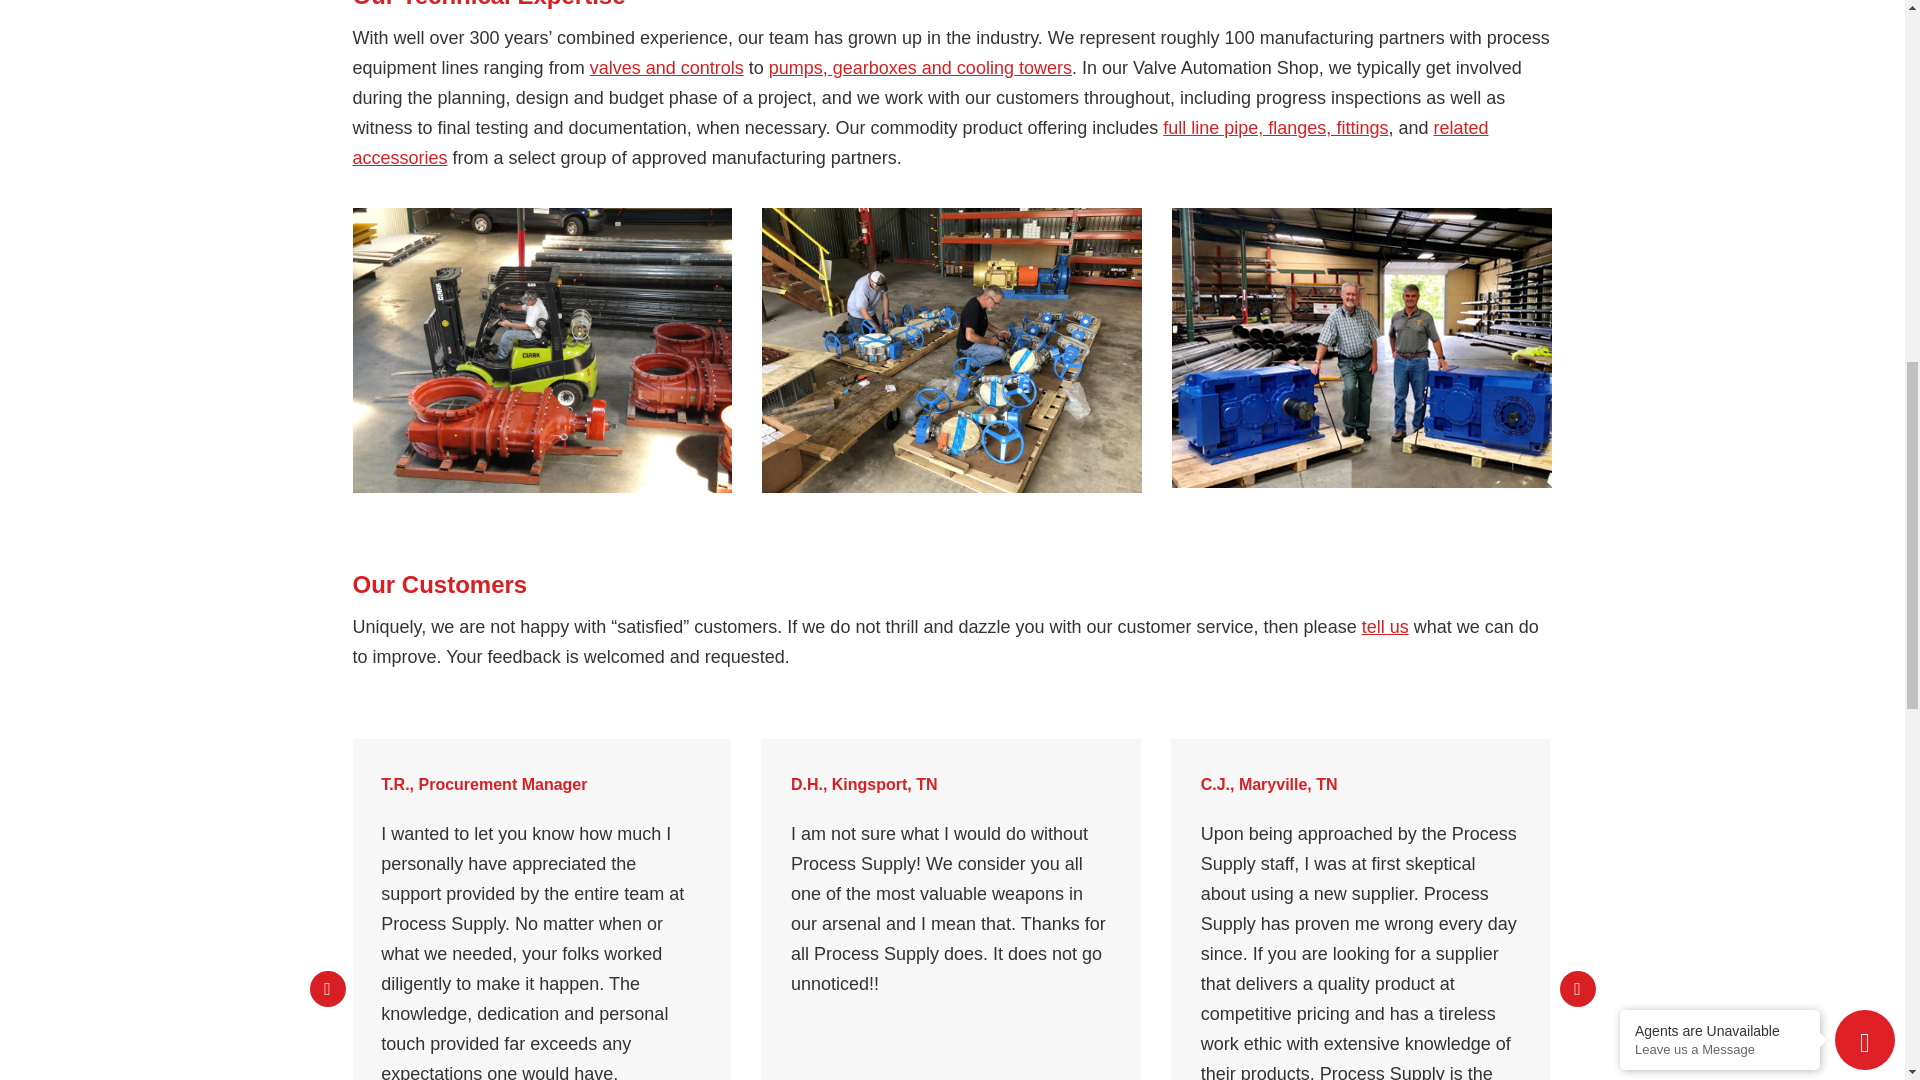 Image resolution: width=1920 pixels, height=1080 pixels. What do you see at coordinates (541, 350) in the screenshot?
I see `Large Underground Gate Valve Project` at bounding box center [541, 350].